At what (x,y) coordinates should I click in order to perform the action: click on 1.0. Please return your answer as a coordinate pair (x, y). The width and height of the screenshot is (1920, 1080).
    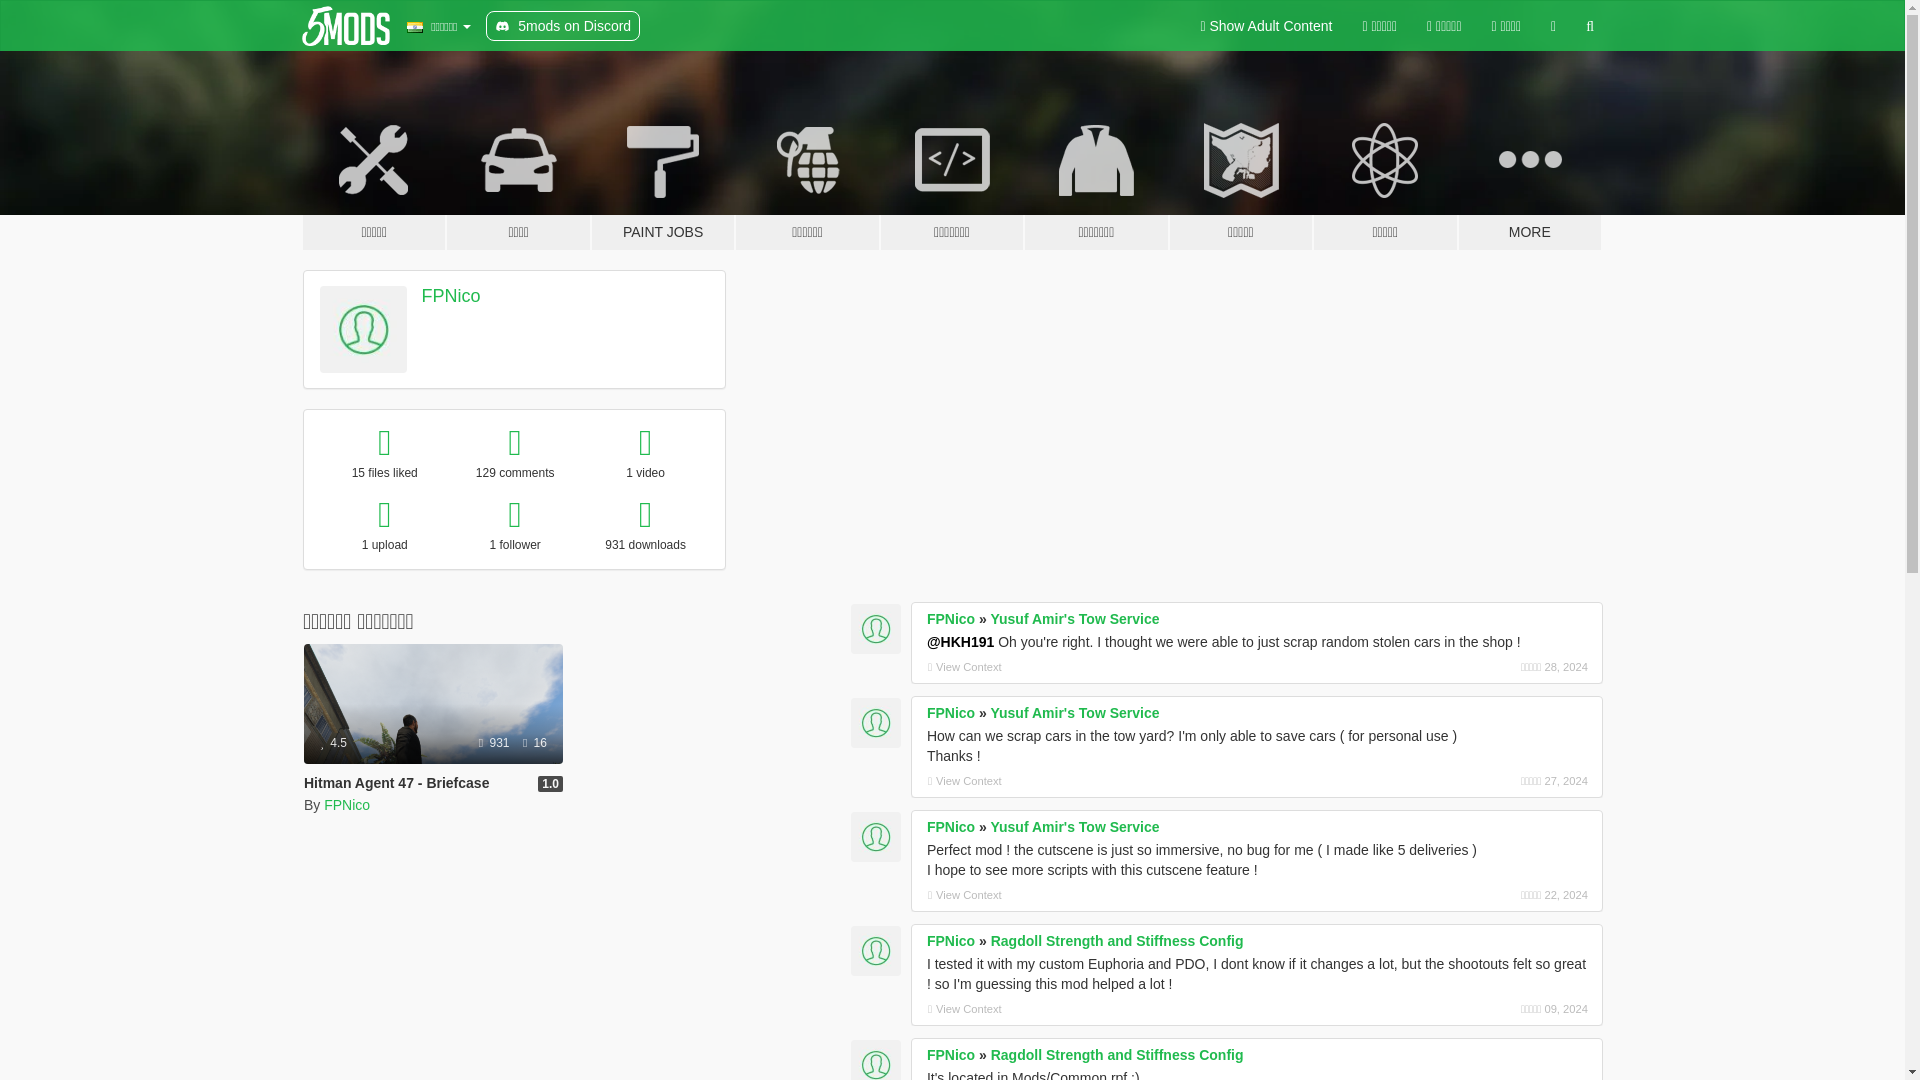
    Looking at the image, I should click on (550, 784).